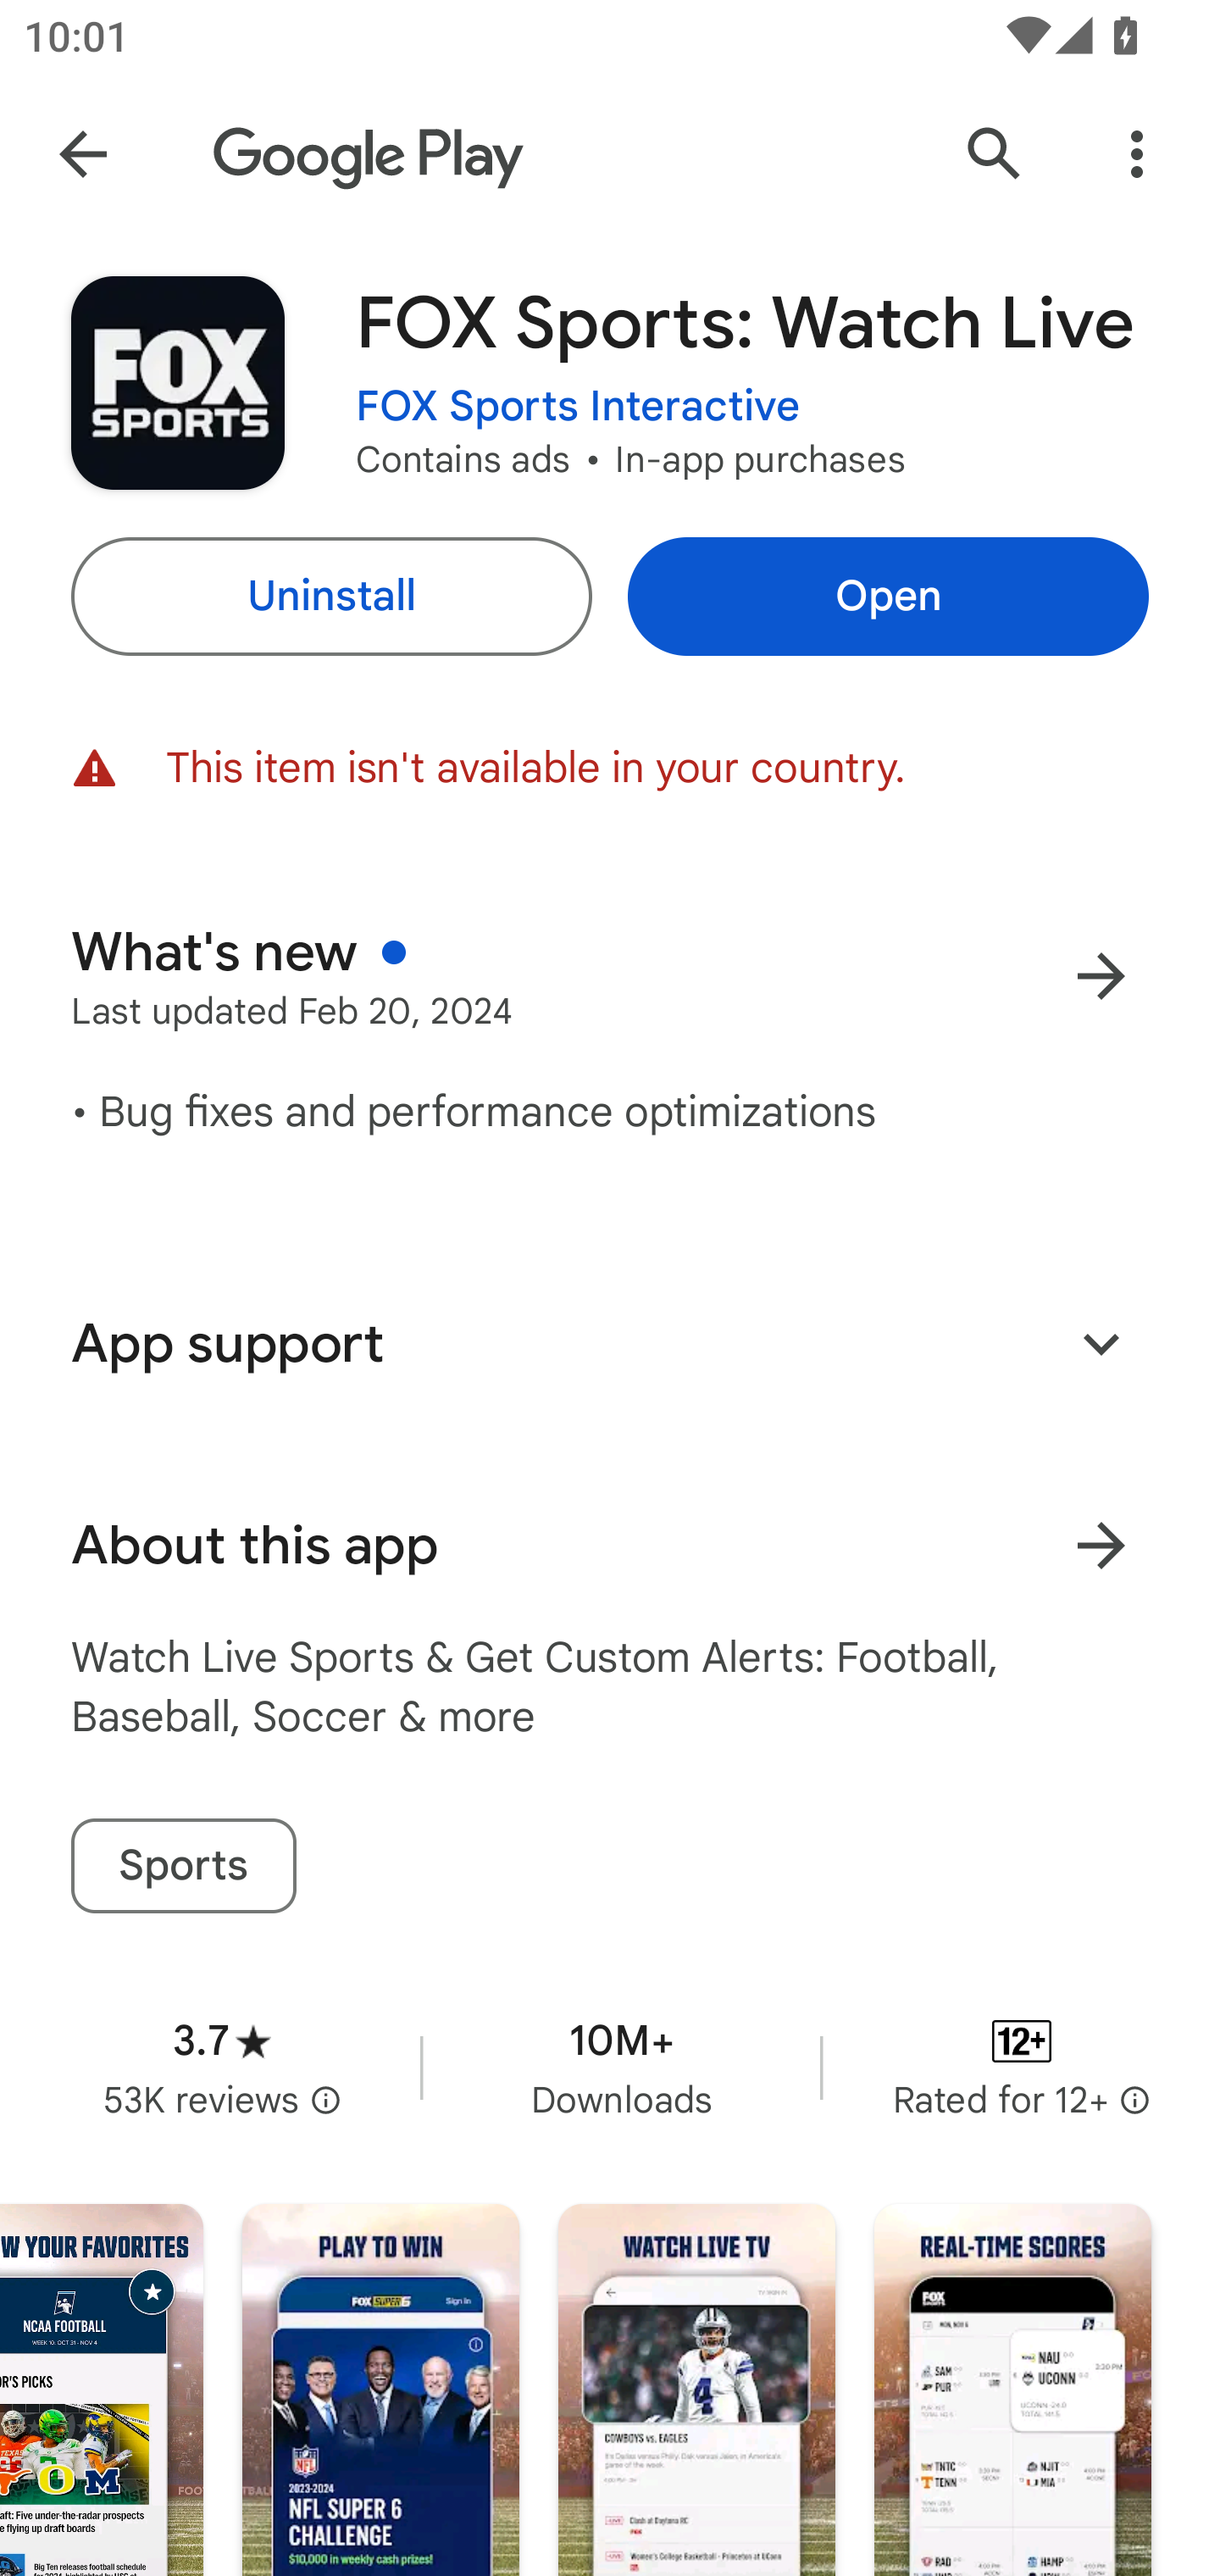 The height and width of the screenshot is (2576, 1220). I want to click on Content rating Rated for 12+, so click(1022, 2067).